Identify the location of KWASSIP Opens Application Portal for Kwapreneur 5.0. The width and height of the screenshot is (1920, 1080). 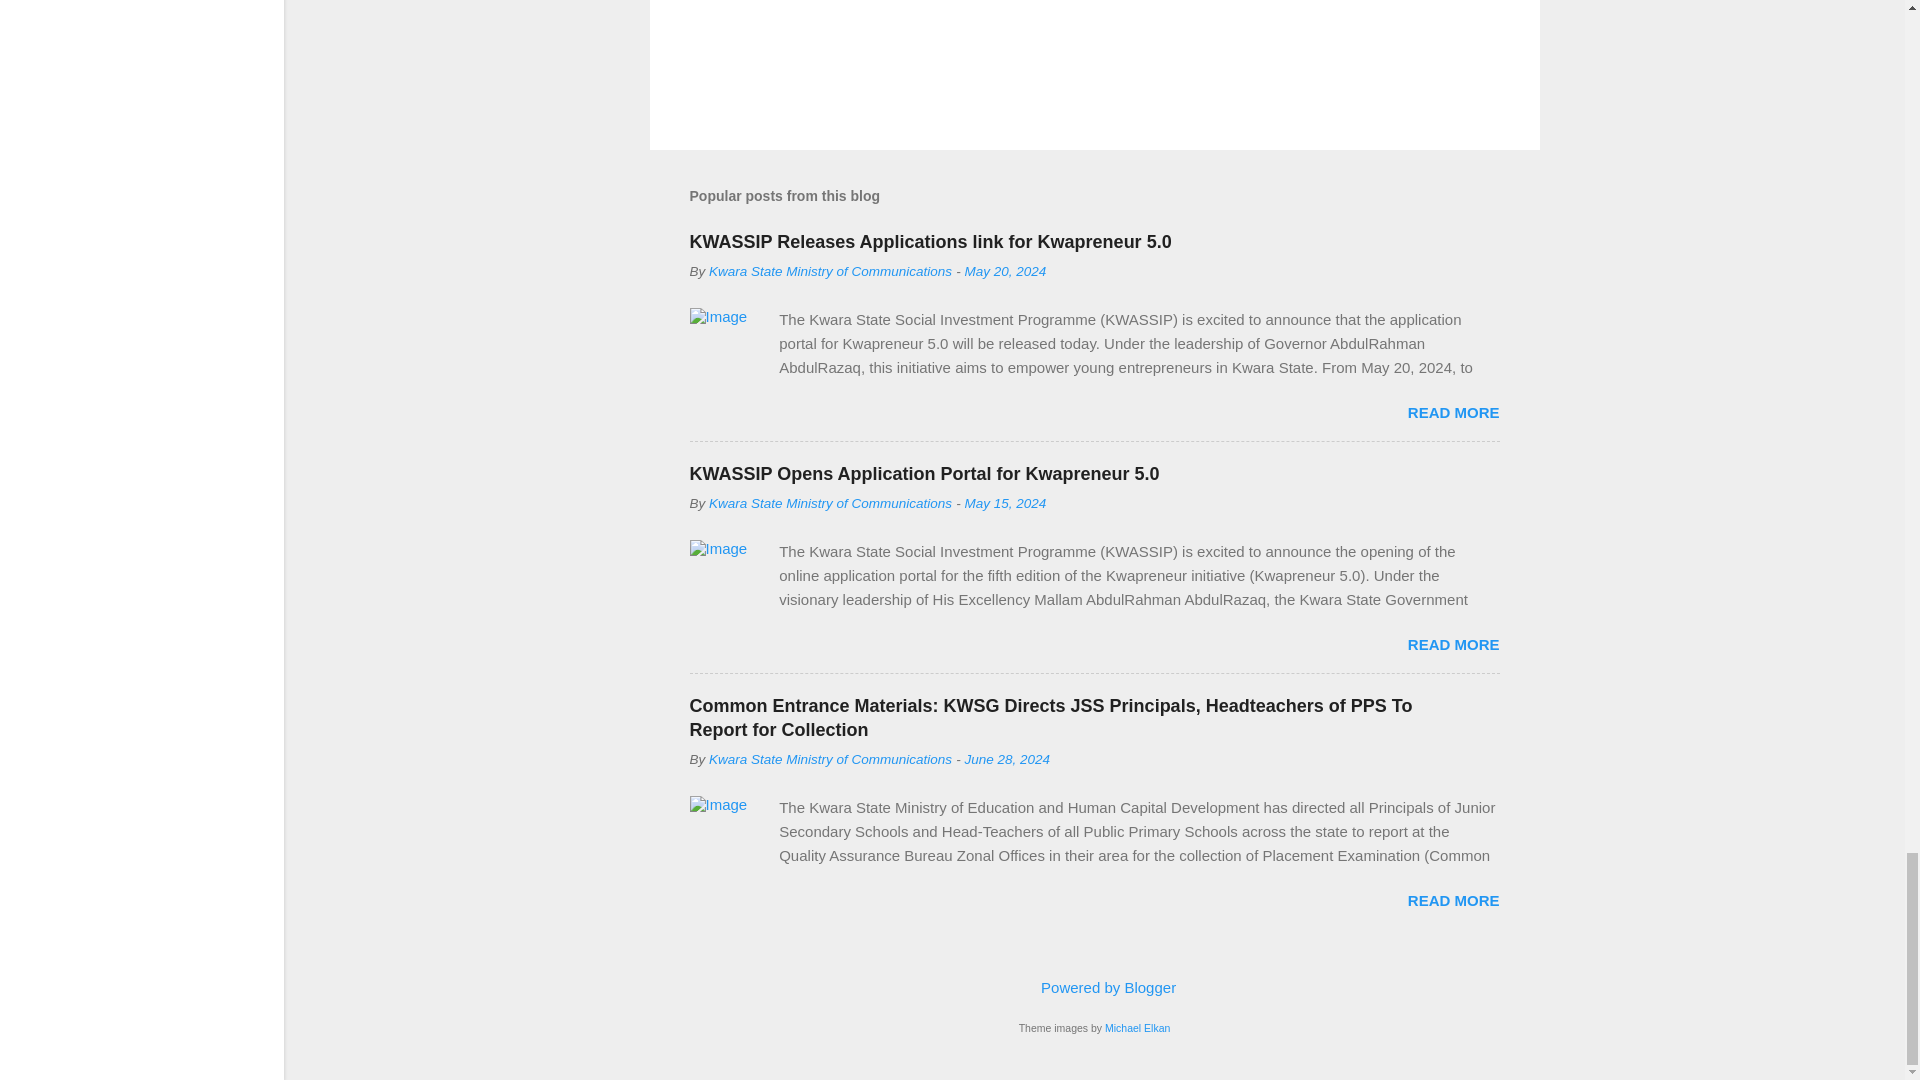
(924, 474).